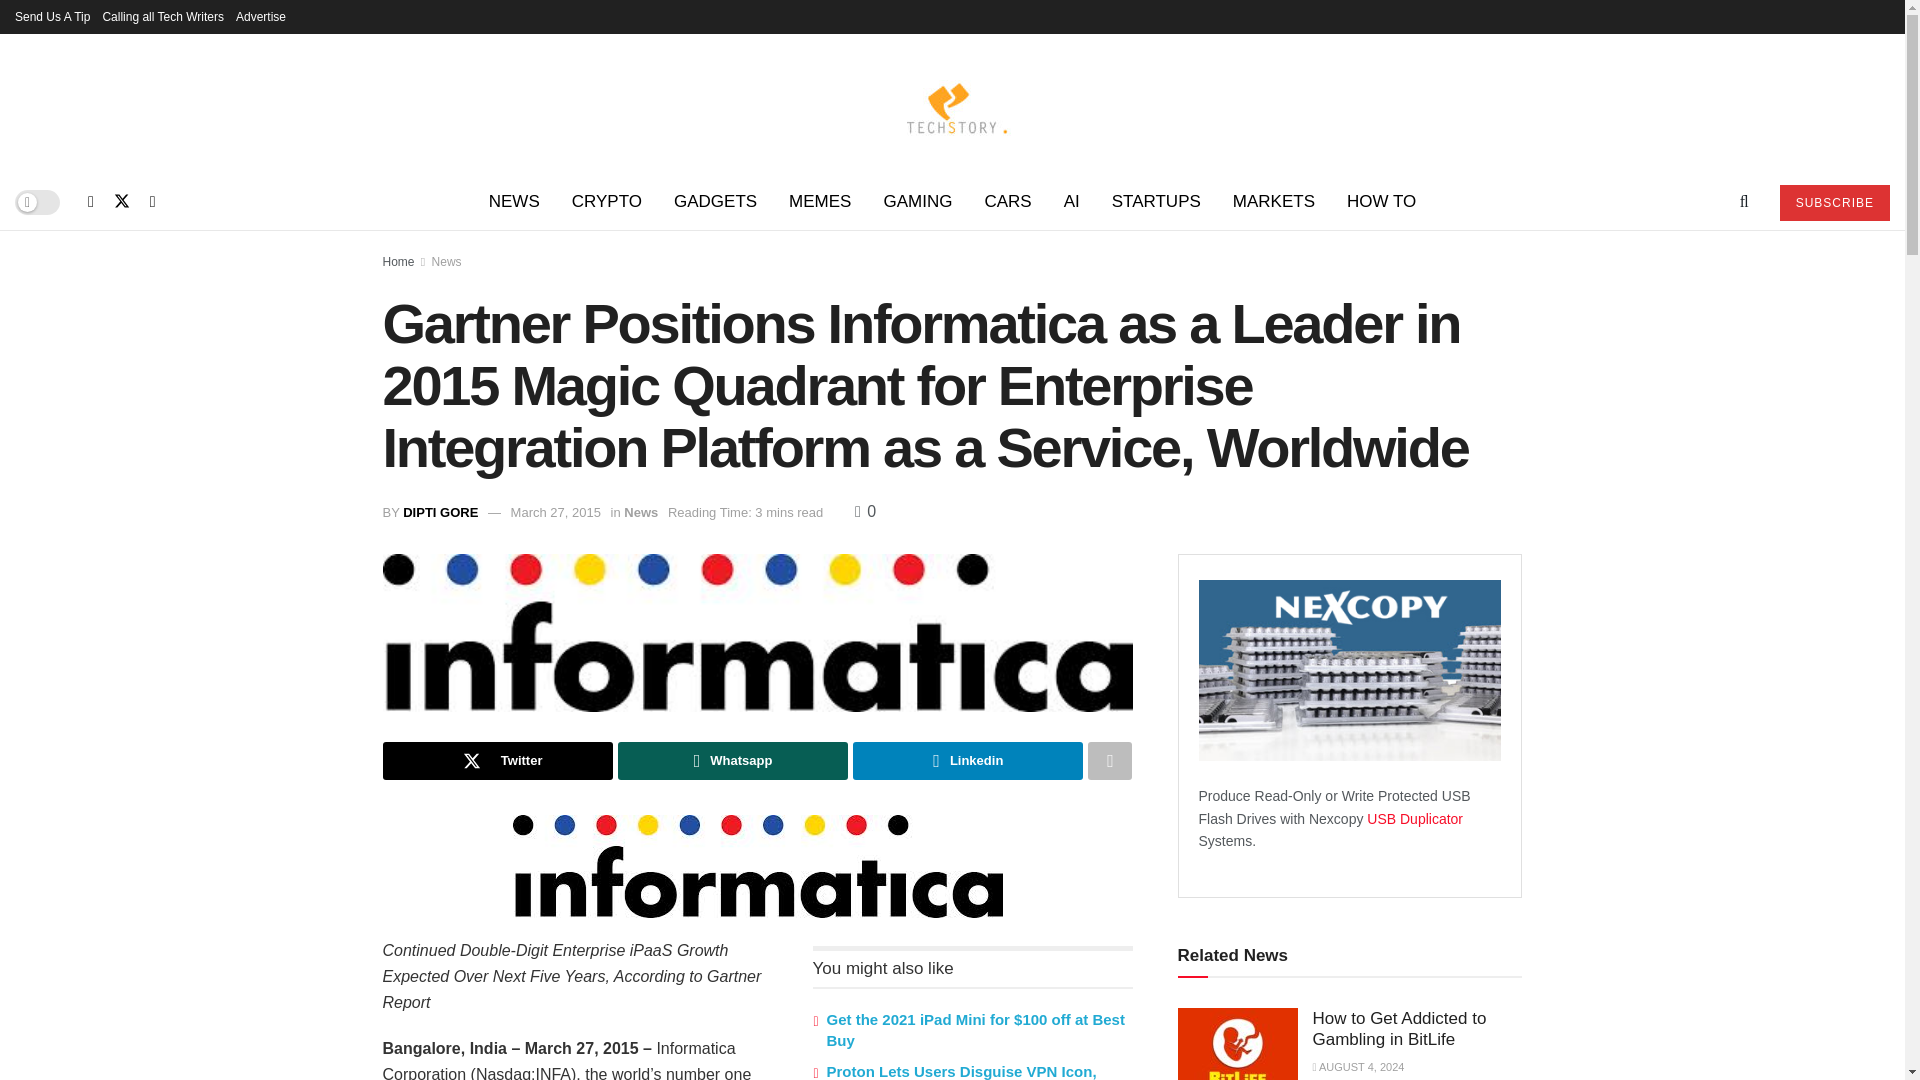  I want to click on MEMES, so click(820, 202).